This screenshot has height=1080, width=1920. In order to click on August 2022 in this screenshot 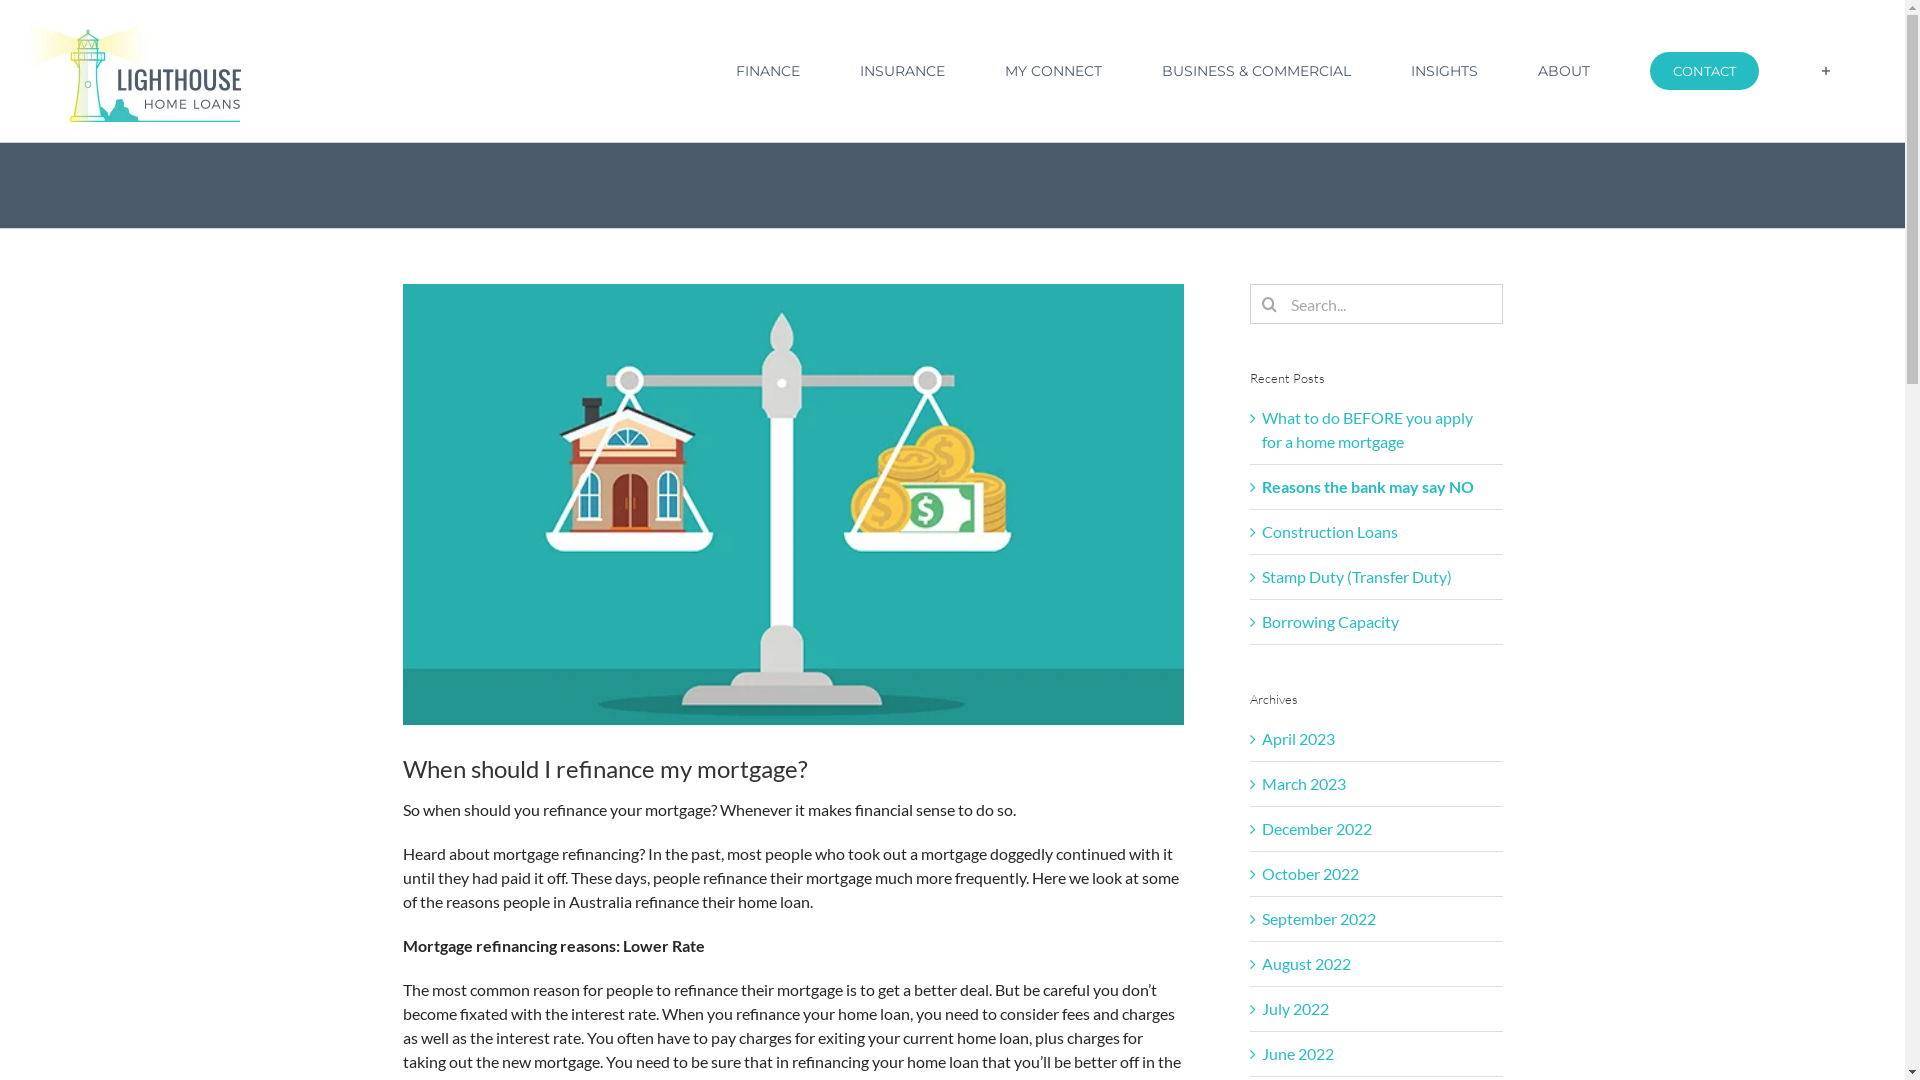, I will do `click(1306, 964)`.